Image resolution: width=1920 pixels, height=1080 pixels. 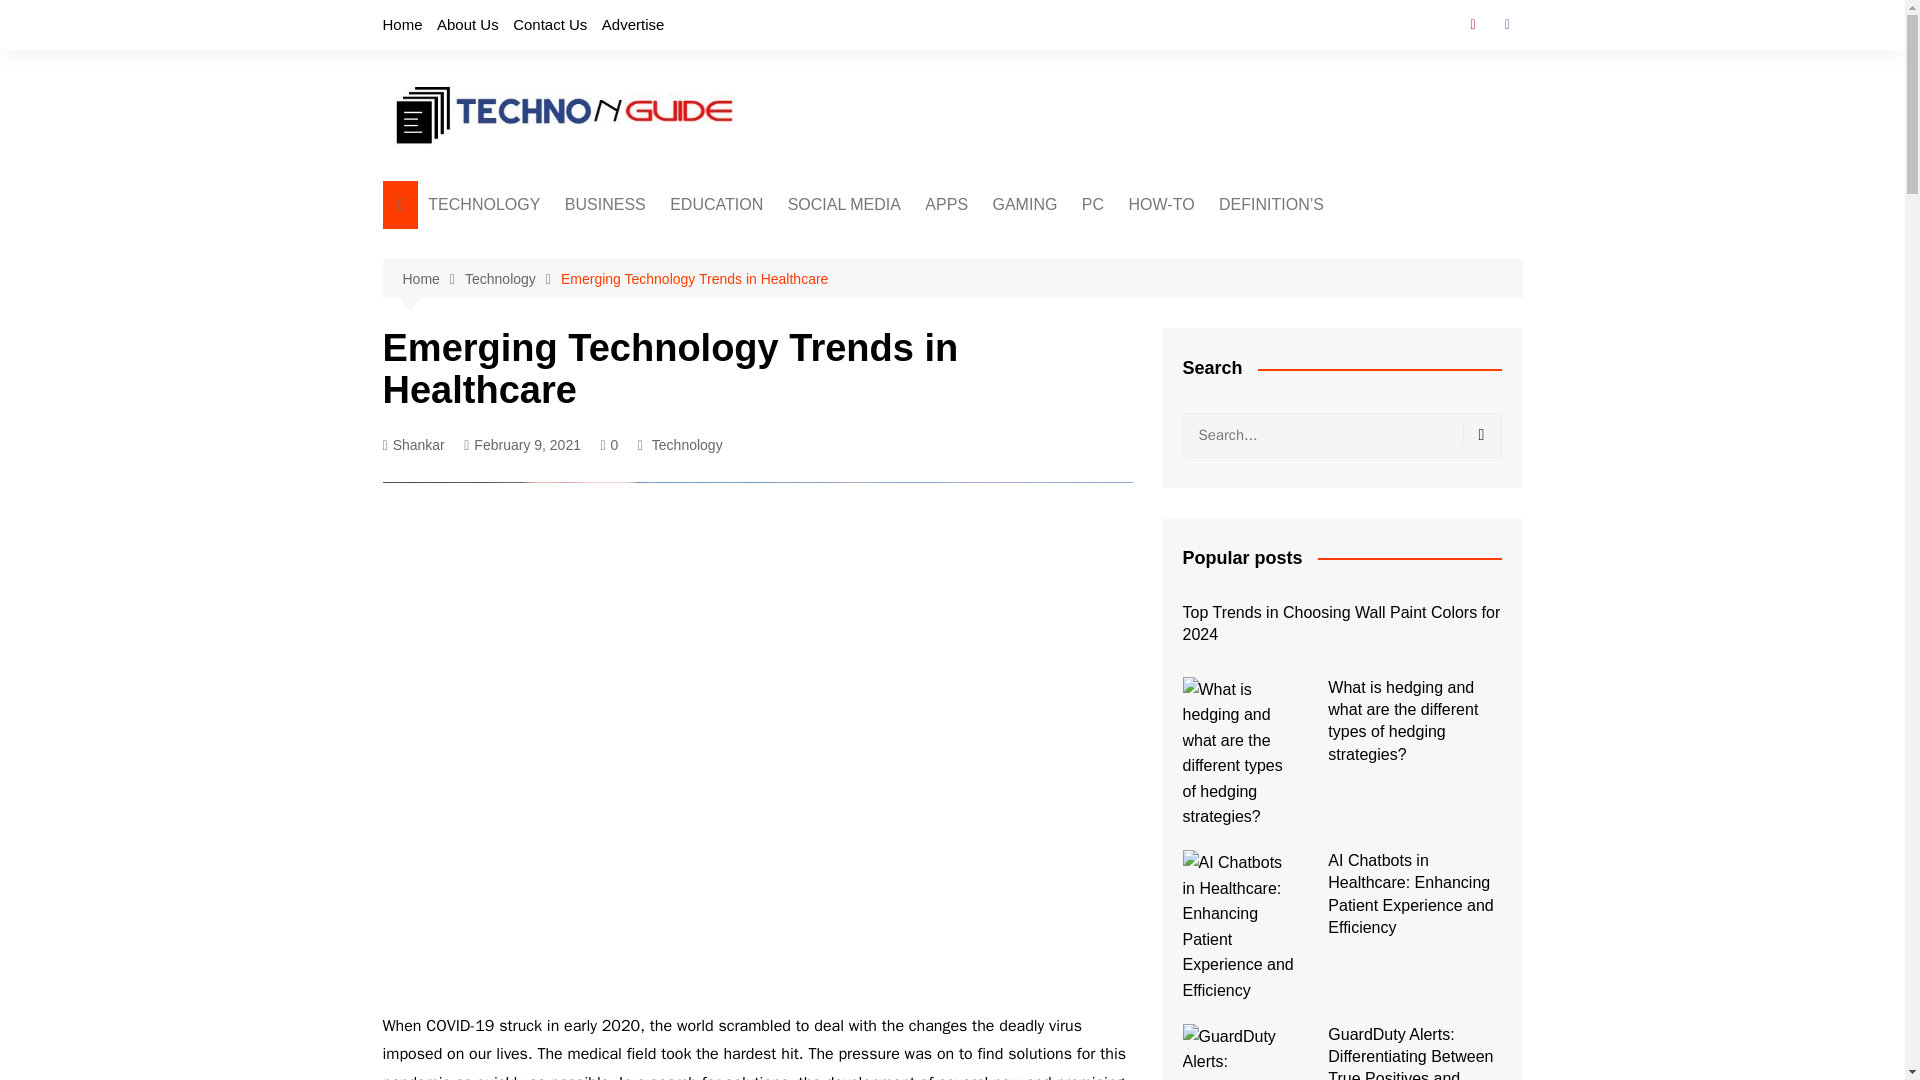 What do you see at coordinates (664, 278) in the screenshot?
I see `MARKETING` at bounding box center [664, 278].